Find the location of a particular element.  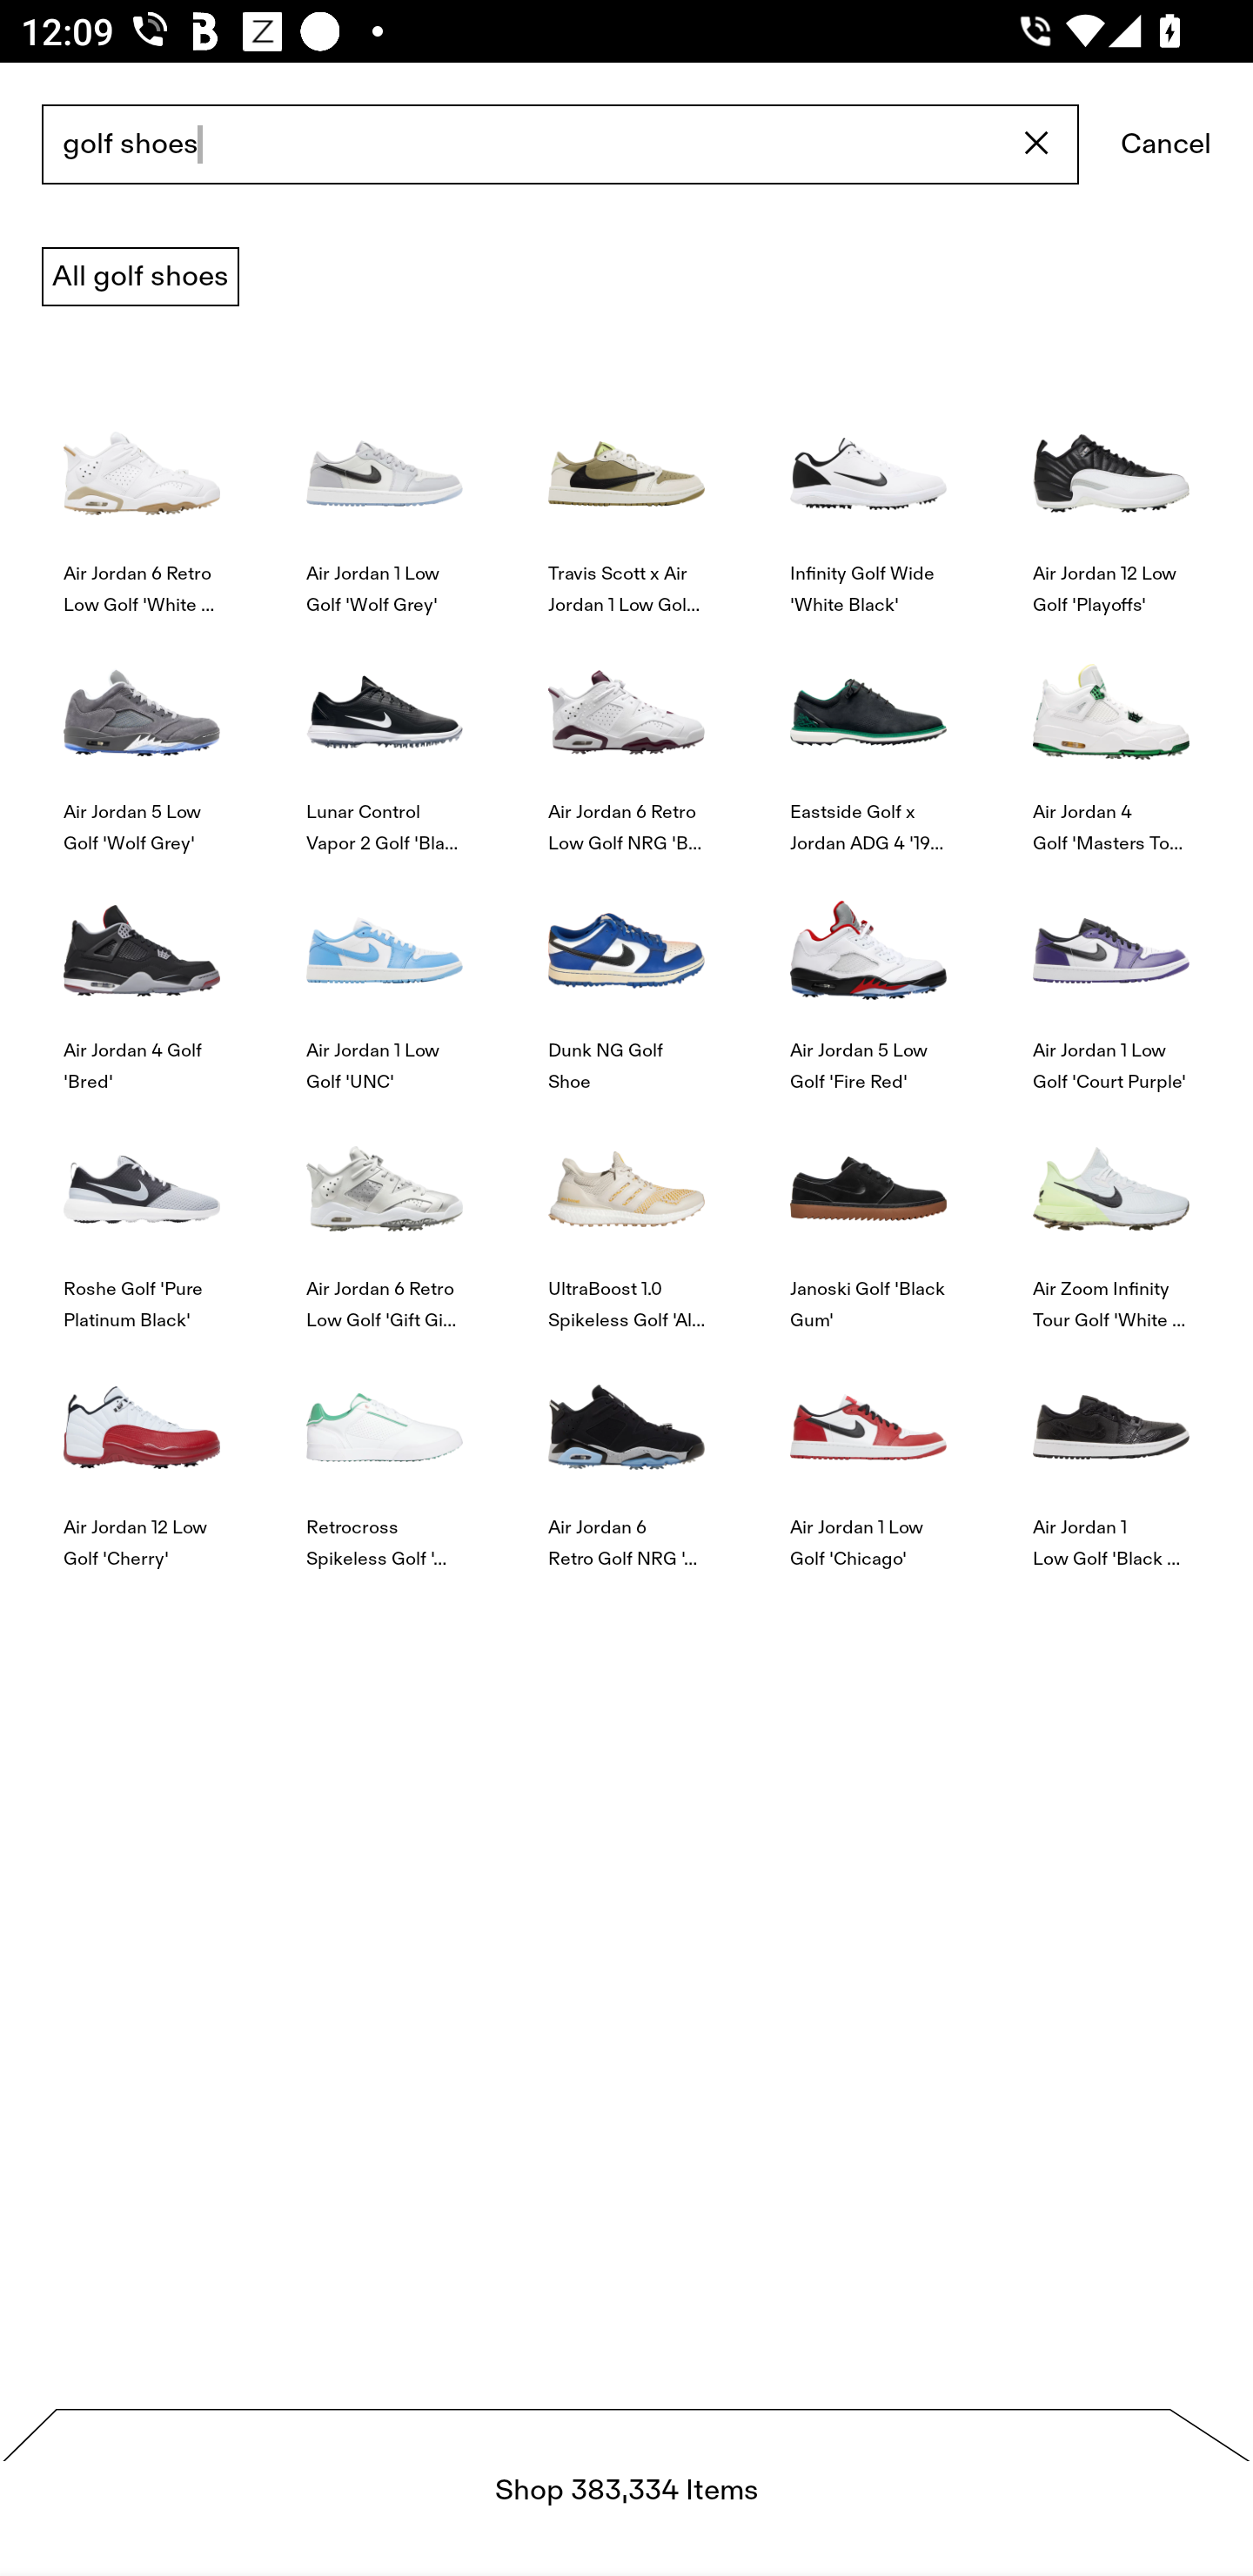

Infinity Golf Wide 'White Black' is located at coordinates (868, 498).